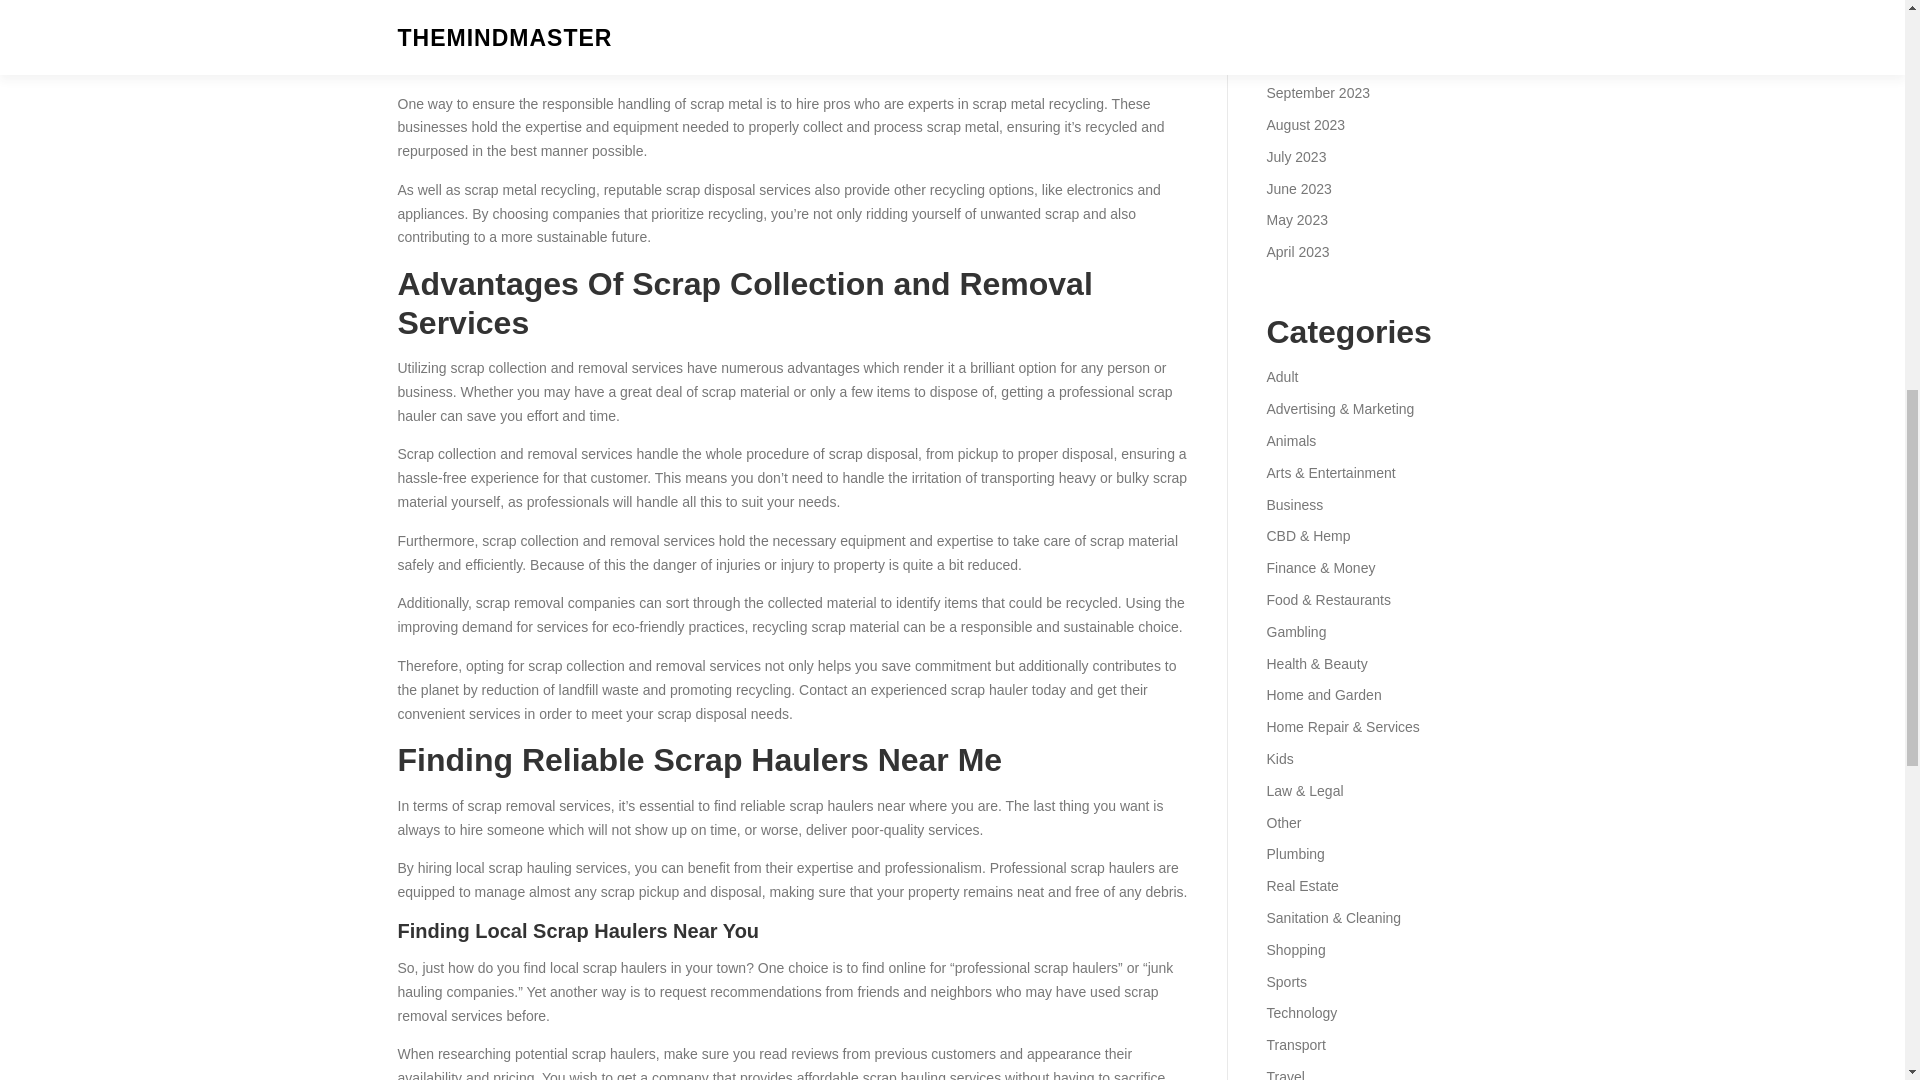 This screenshot has height=1080, width=1920. What do you see at coordinates (1318, 93) in the screenshot?
I see `September 2023` at bounding box center [1318, 93].